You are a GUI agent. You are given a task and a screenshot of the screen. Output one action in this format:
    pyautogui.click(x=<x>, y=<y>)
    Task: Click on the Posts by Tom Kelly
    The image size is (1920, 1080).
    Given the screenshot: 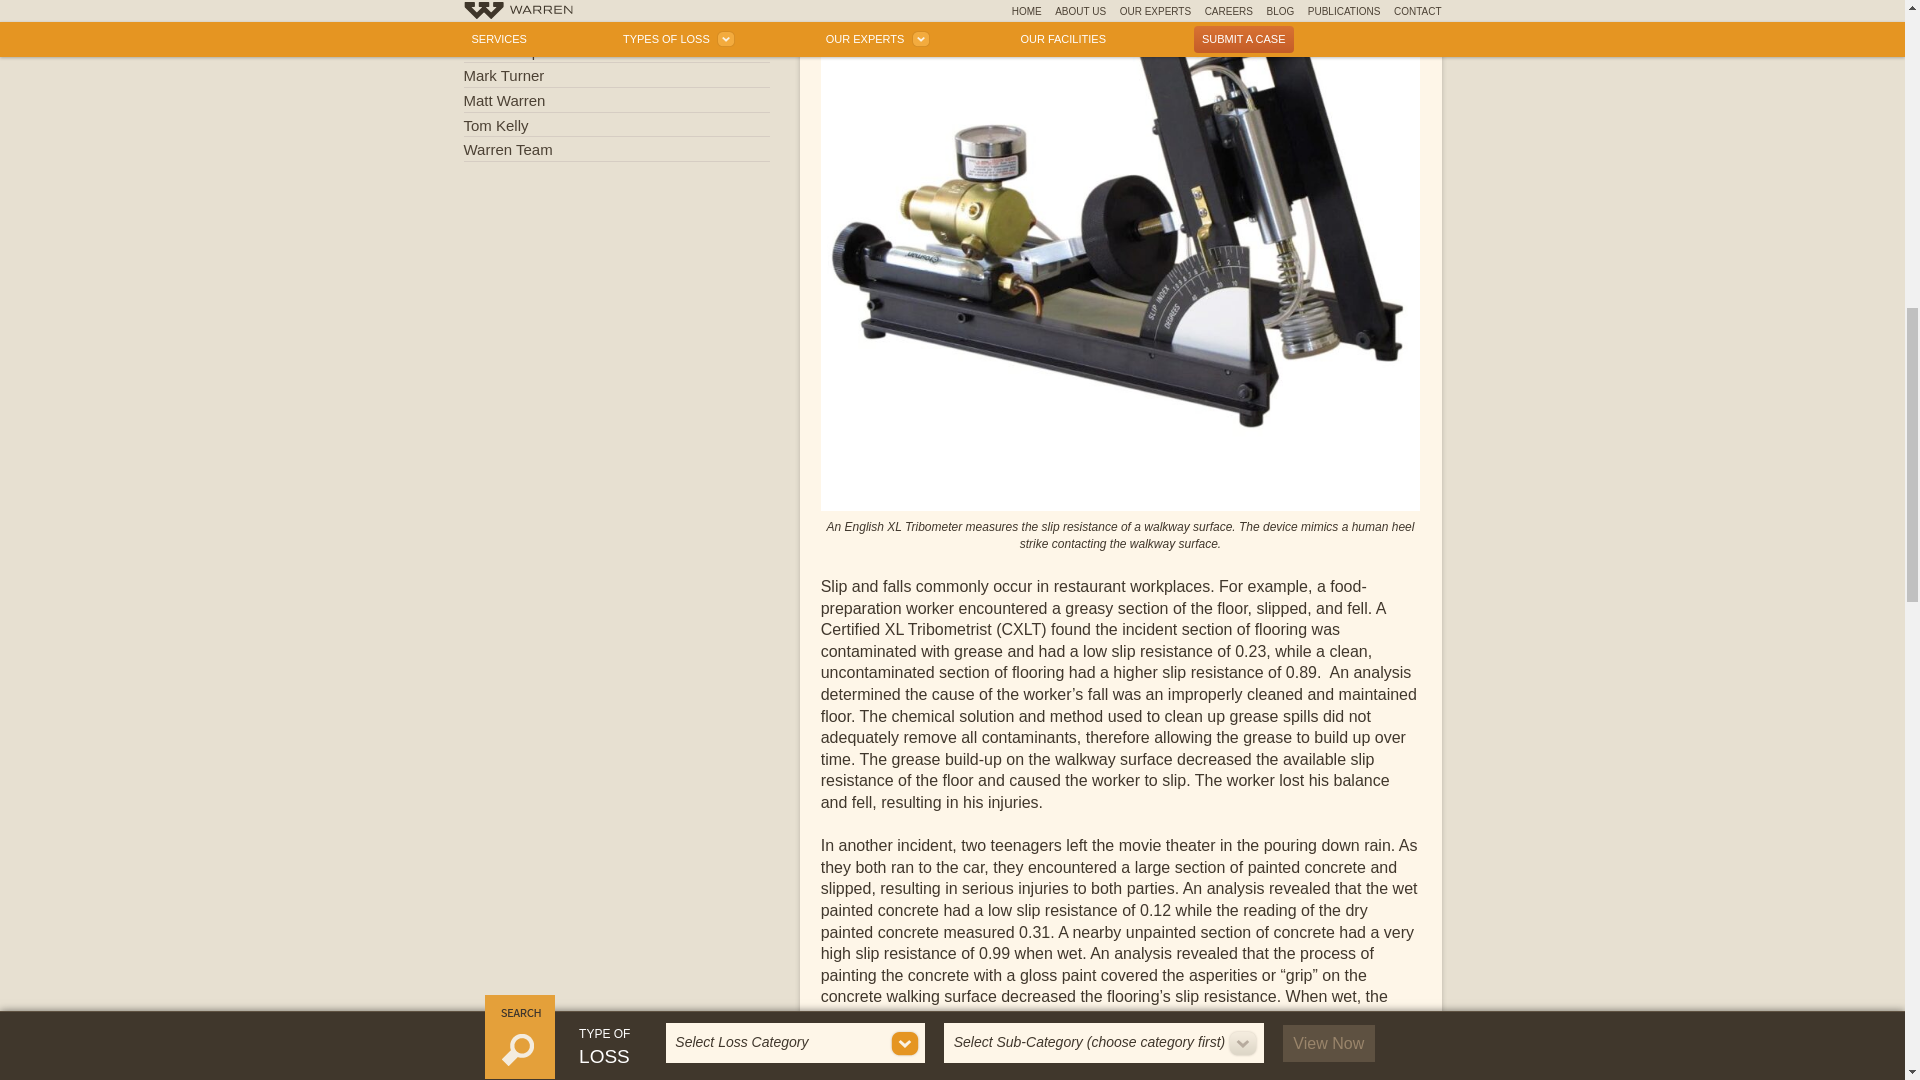 What is the action you would take?
    pyautogui.click(x=616, y=126)
    